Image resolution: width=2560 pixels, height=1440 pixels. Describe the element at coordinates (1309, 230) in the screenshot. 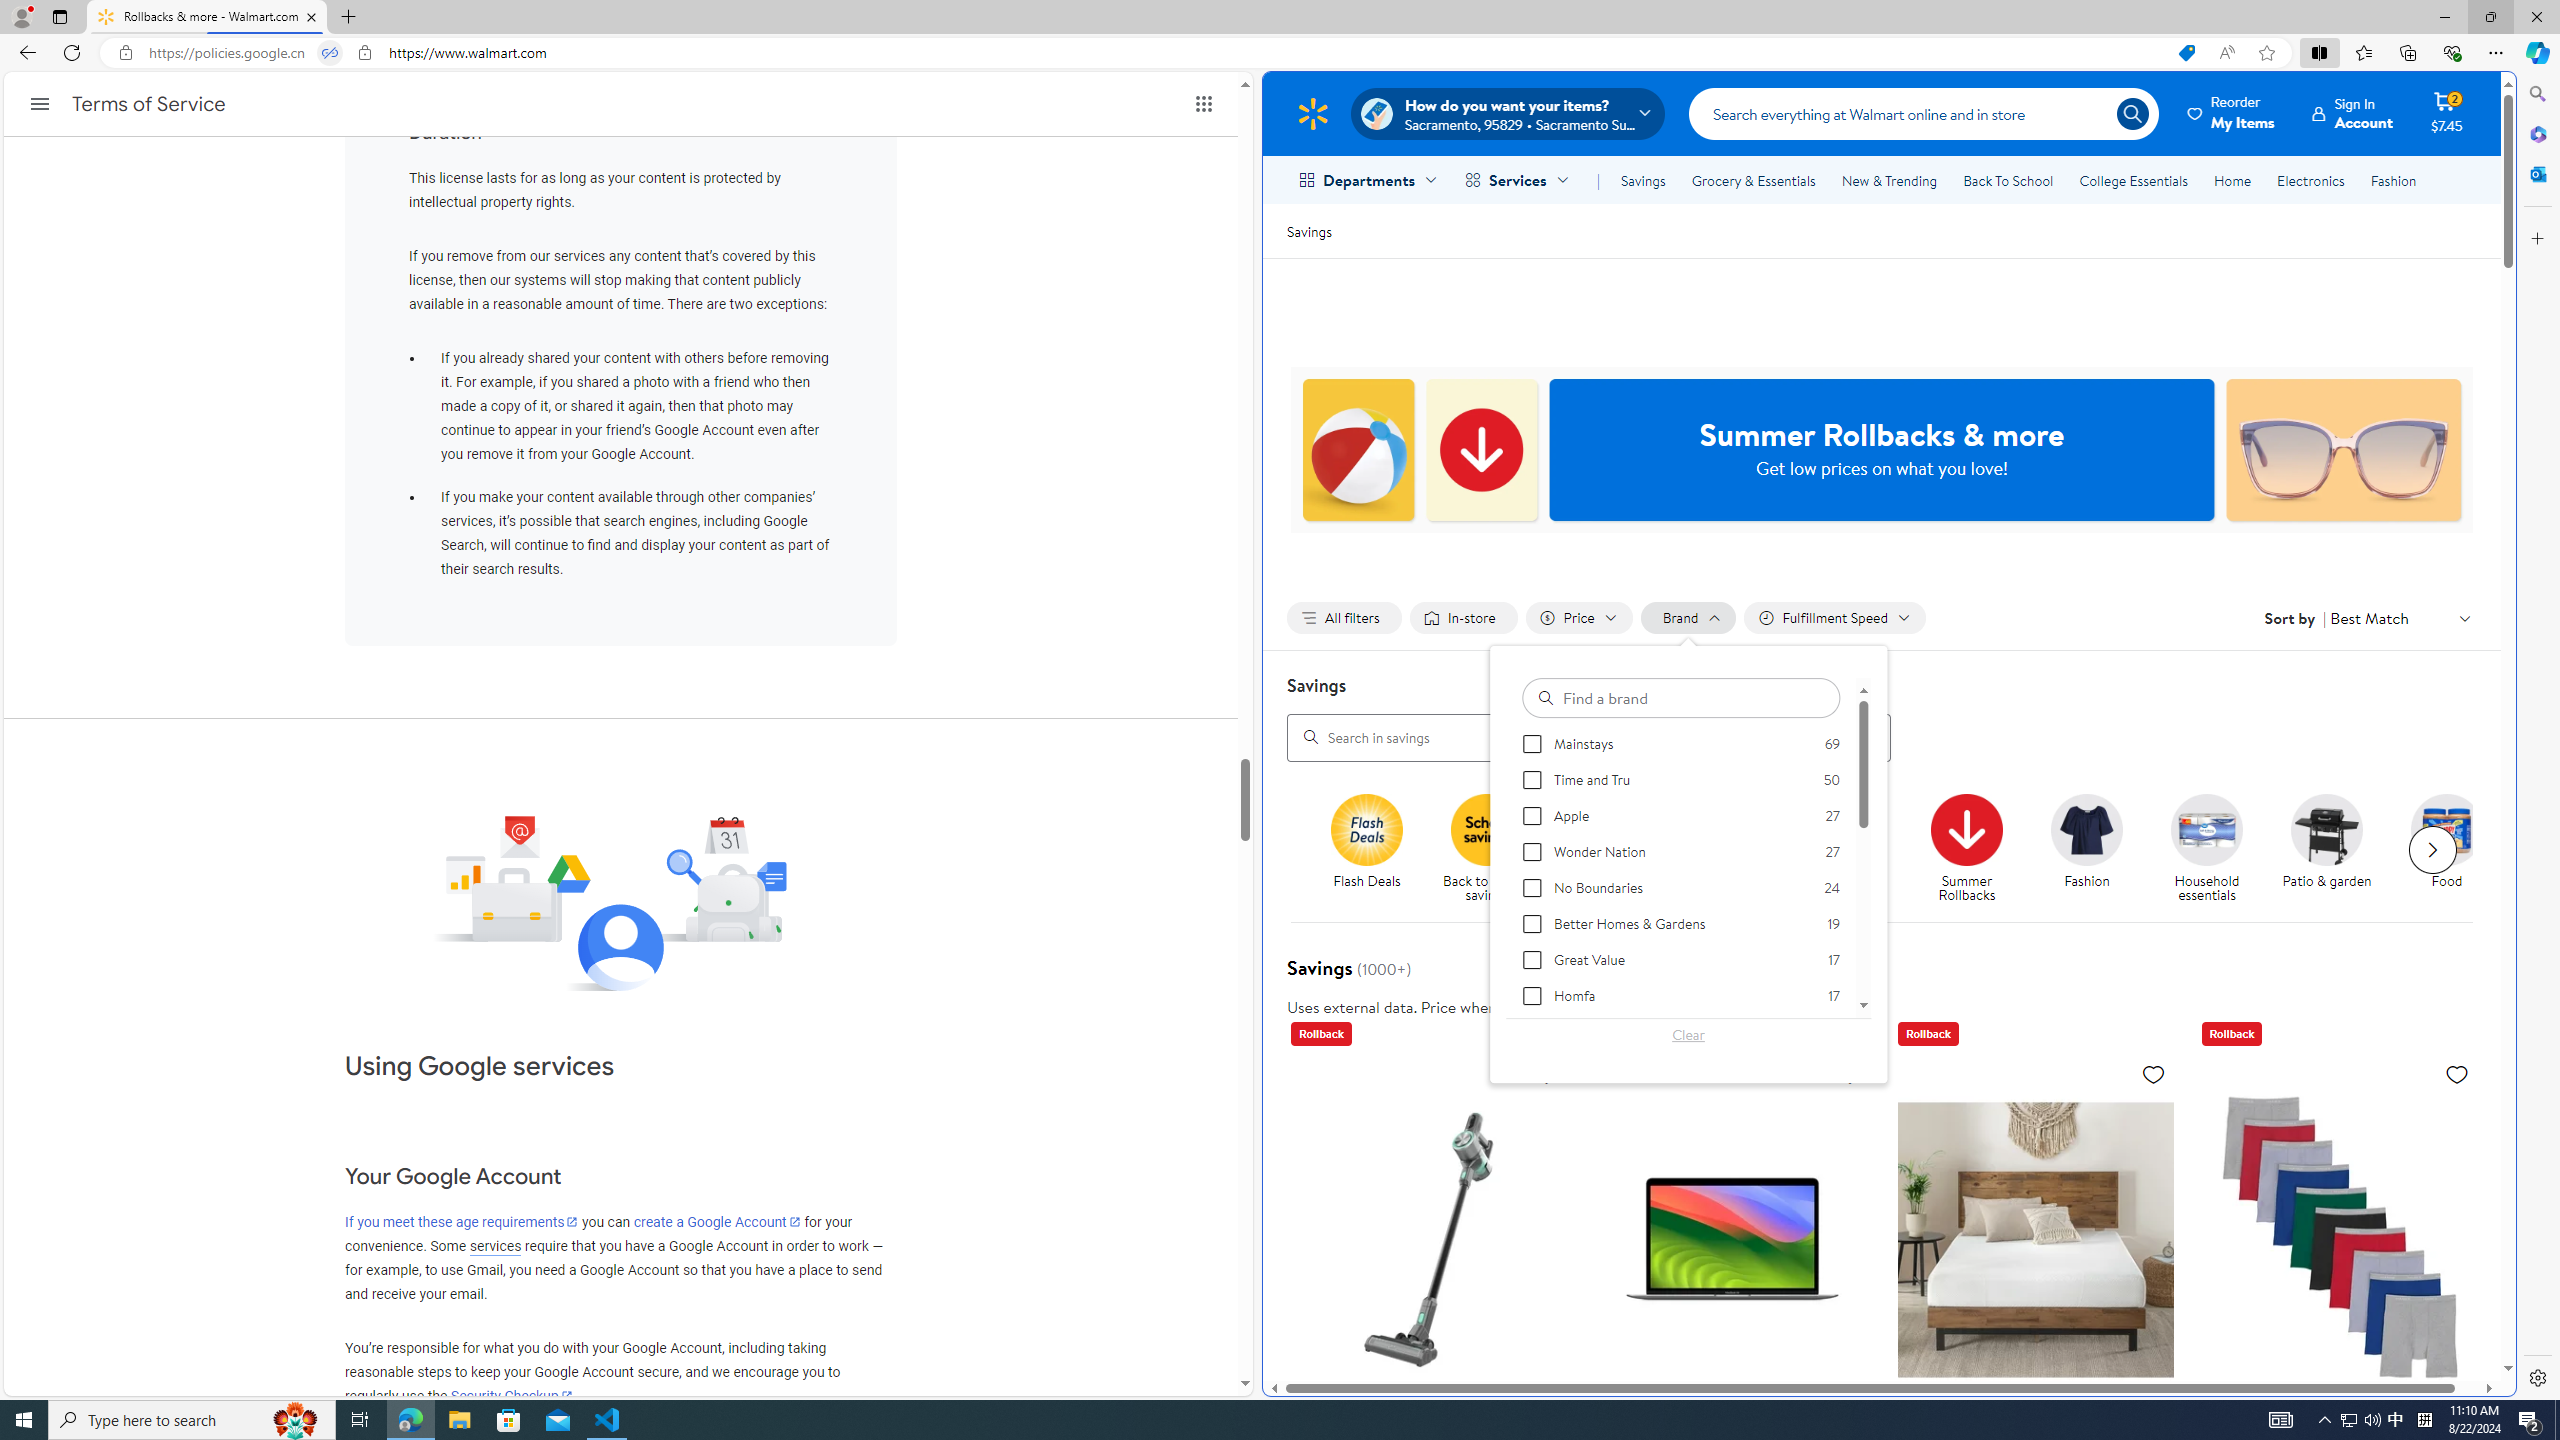

I see `Savings` at that location.